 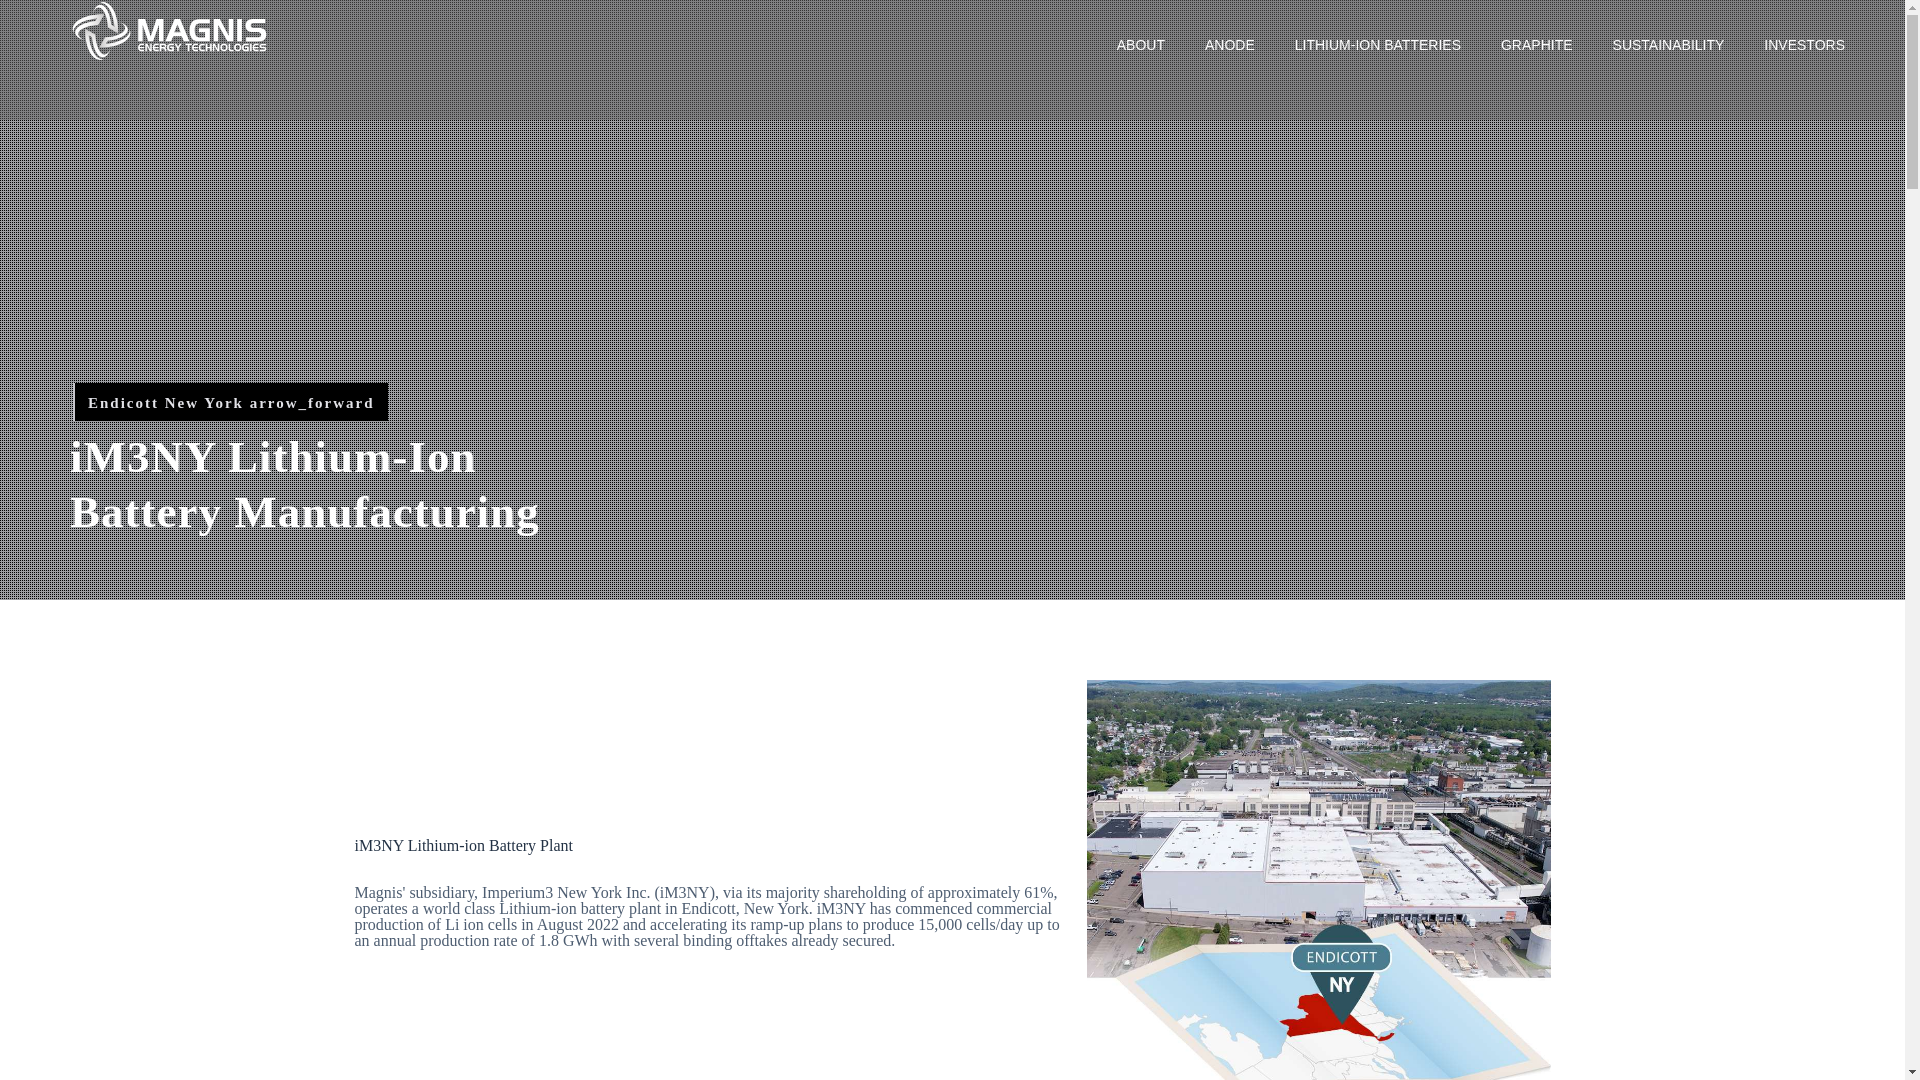 What do you see at coordinates (170, 30) in the screenshot?
I see `Magnis` at bounding box center [170, 30].